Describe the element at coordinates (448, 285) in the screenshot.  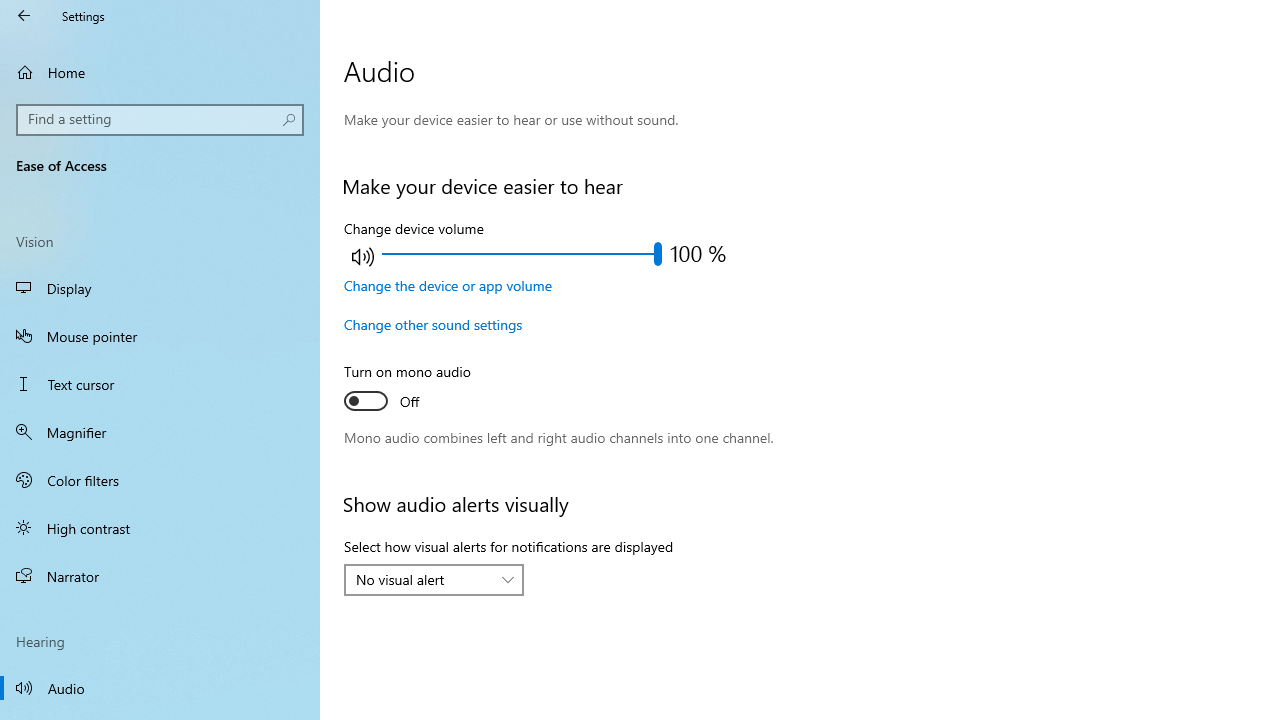
I see `Change the device or app volume` at that location.